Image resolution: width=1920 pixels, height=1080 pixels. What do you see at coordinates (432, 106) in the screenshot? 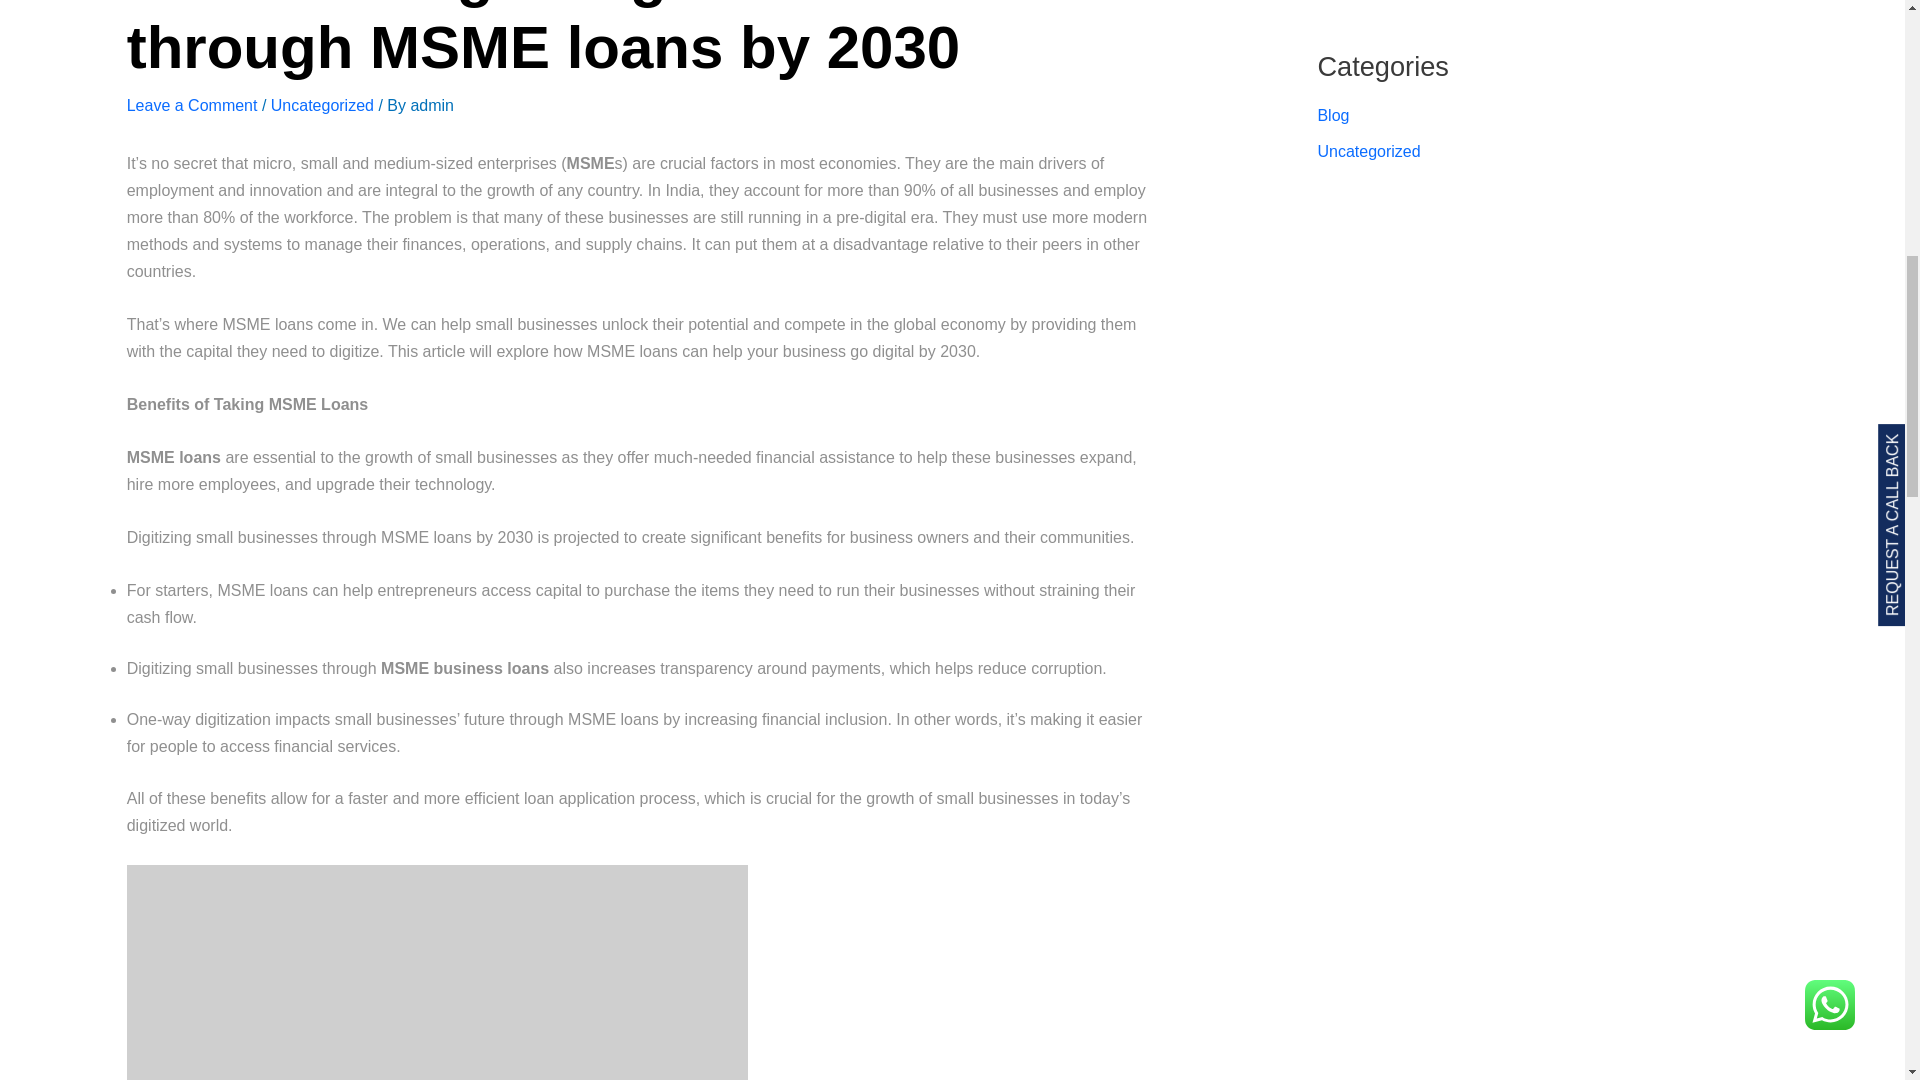
I see `View all posts by admin` at bounding box center [432, 106].